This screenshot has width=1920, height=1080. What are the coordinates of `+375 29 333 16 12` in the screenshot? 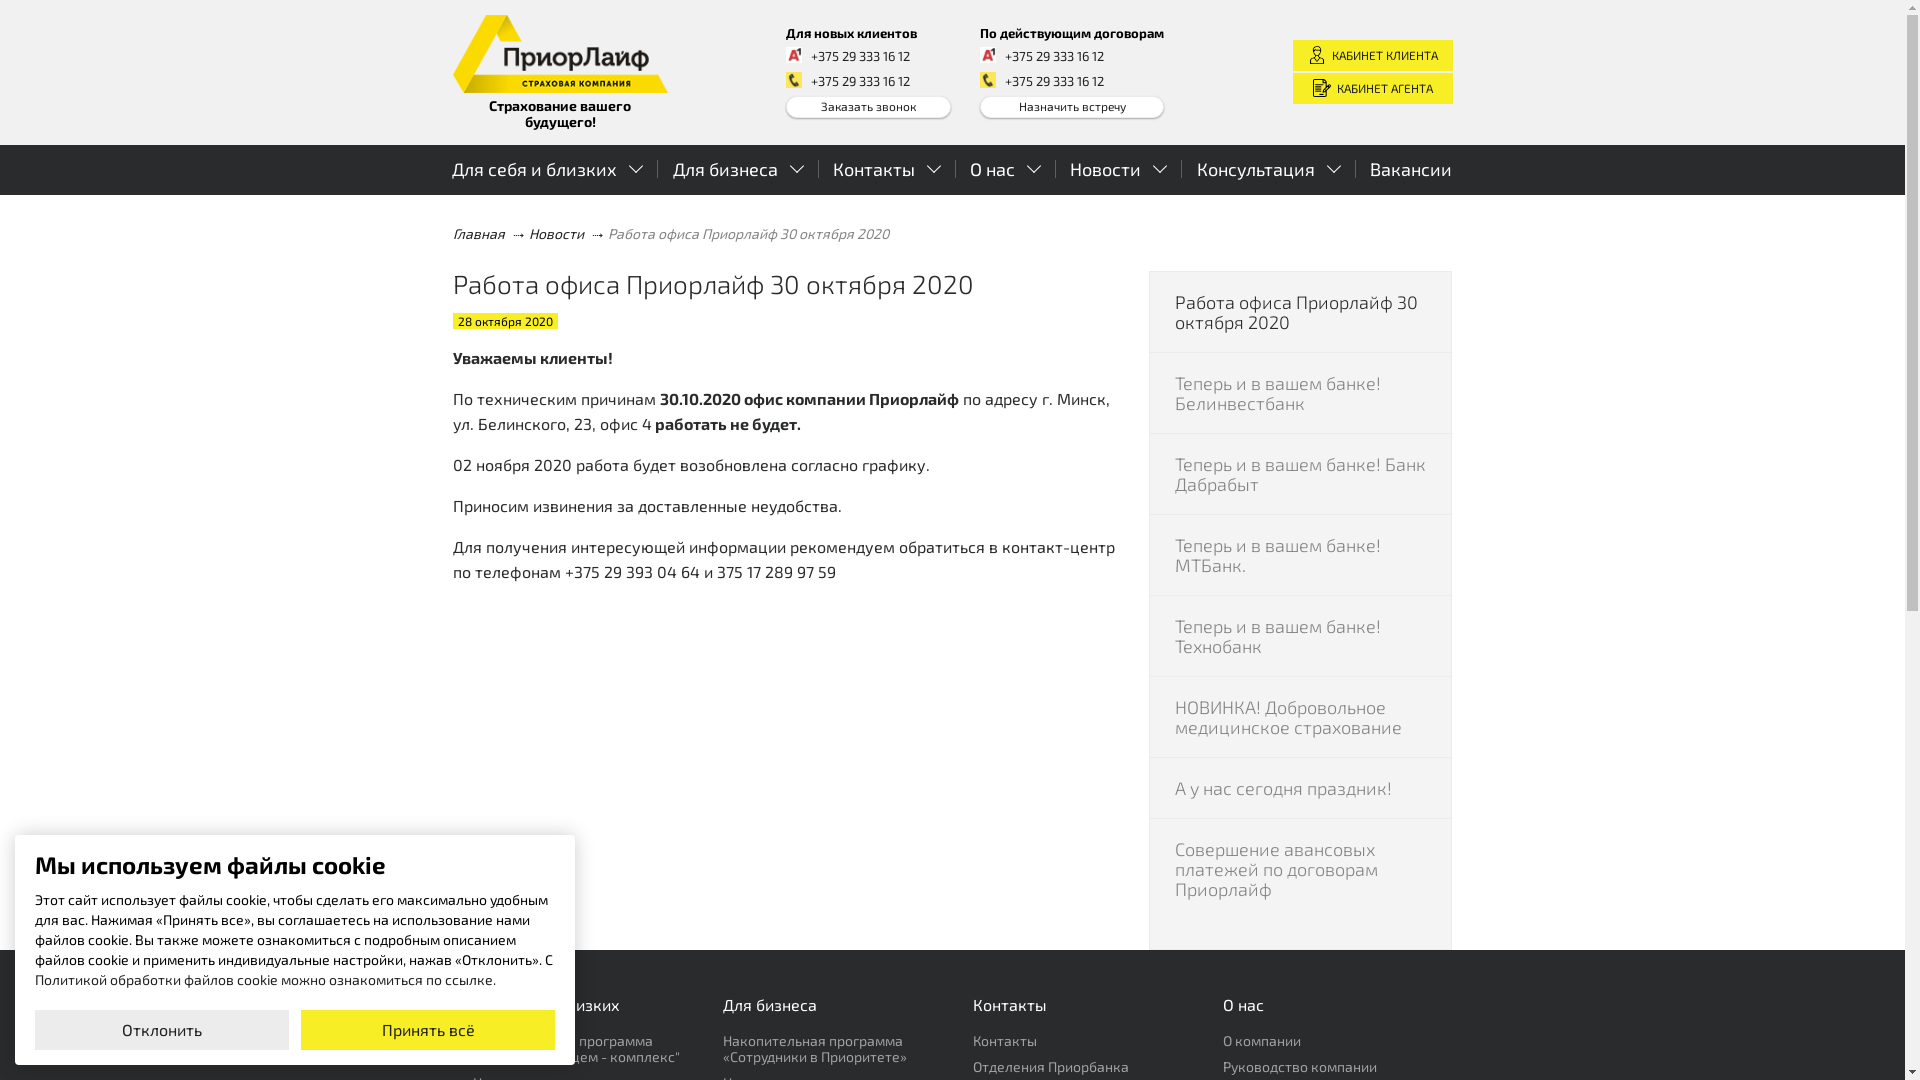 It's located at (860, 81).